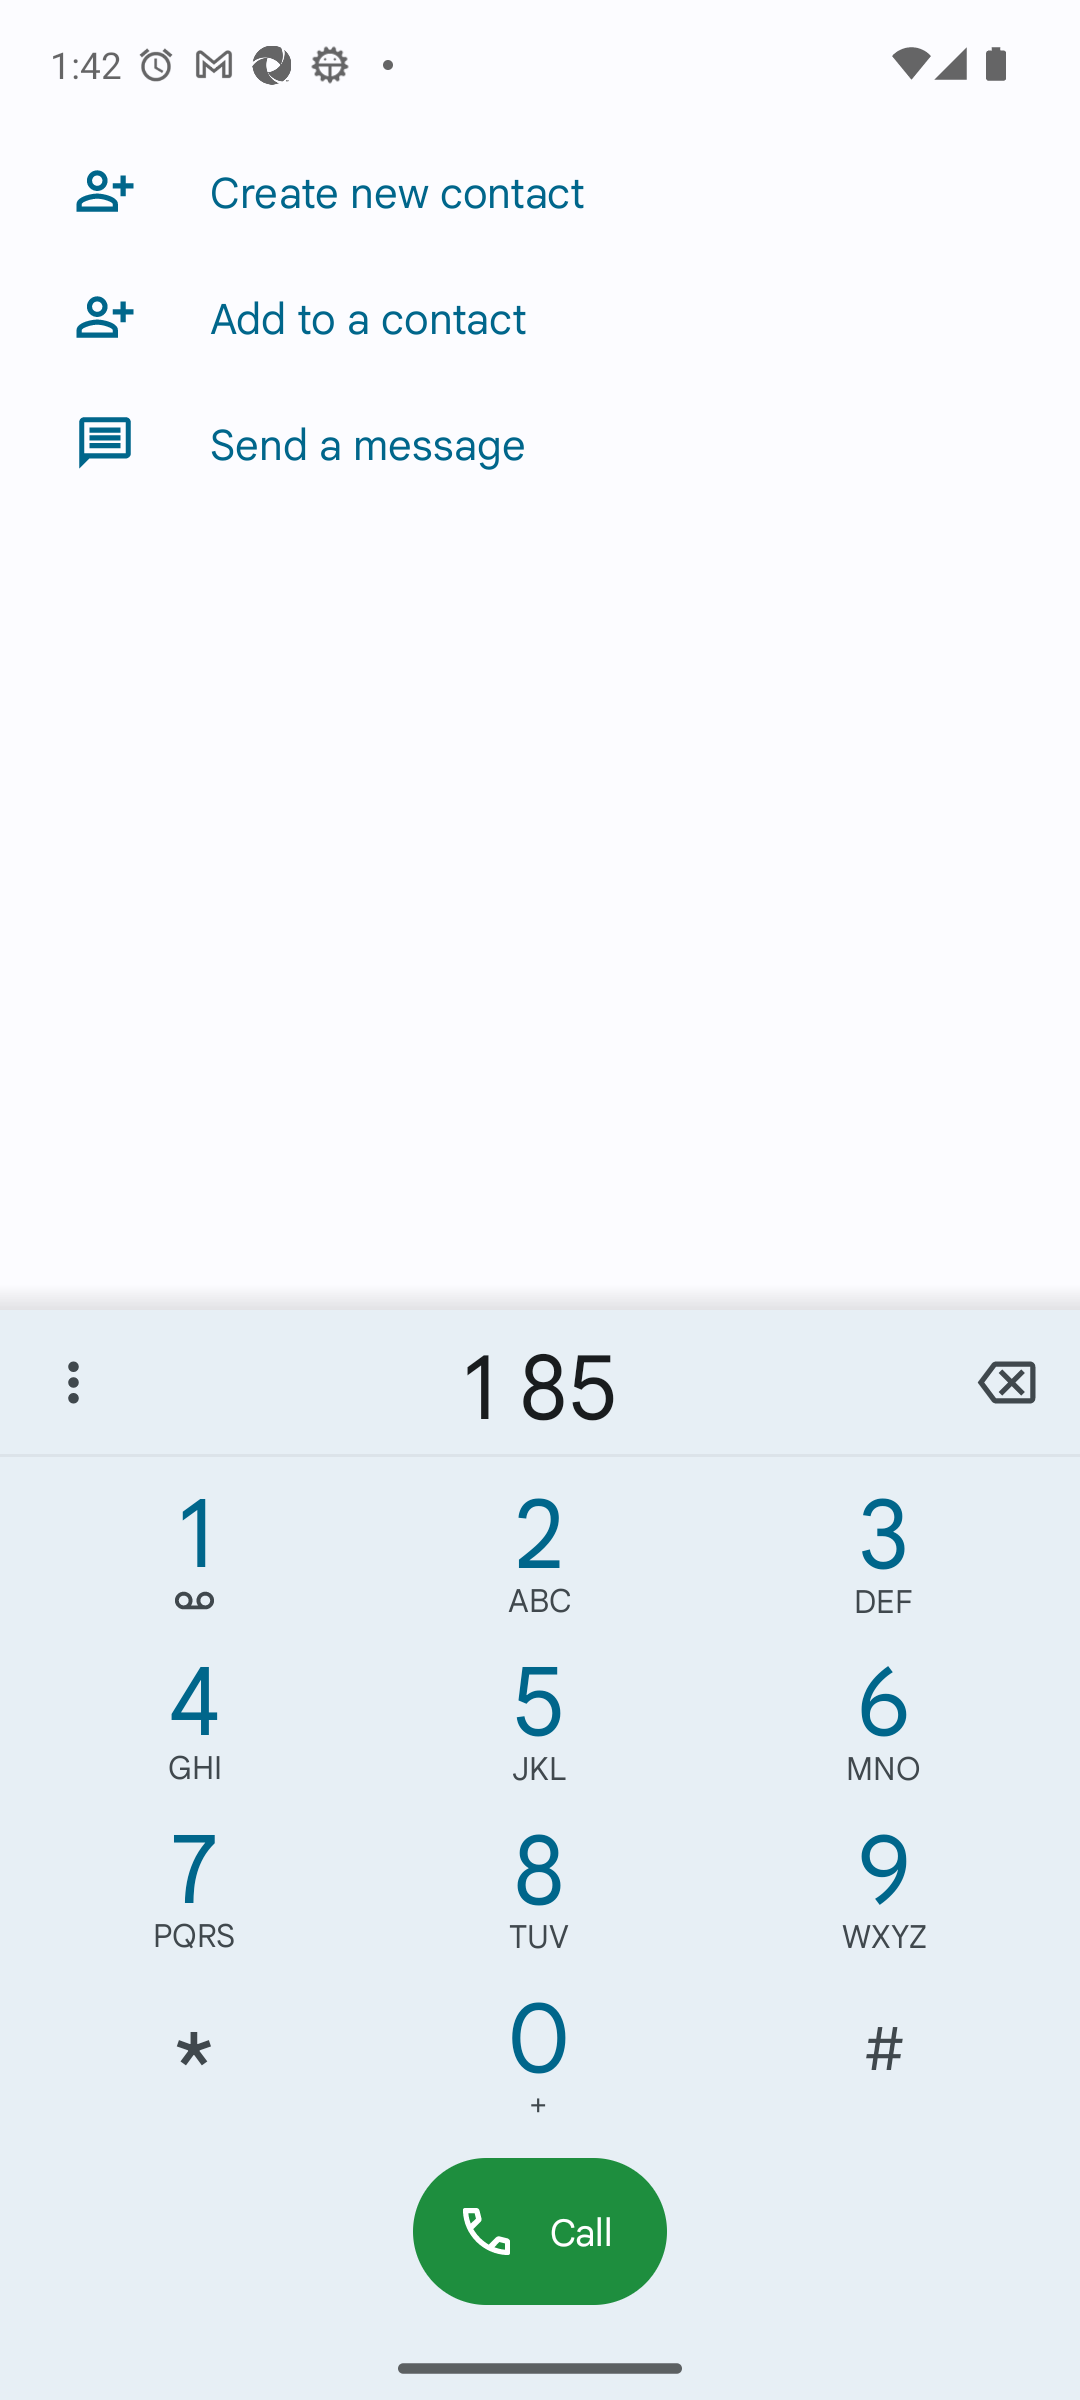 The width and height of the screenshot is (1080, 2400). I want to click on *, so click(194, 2066).